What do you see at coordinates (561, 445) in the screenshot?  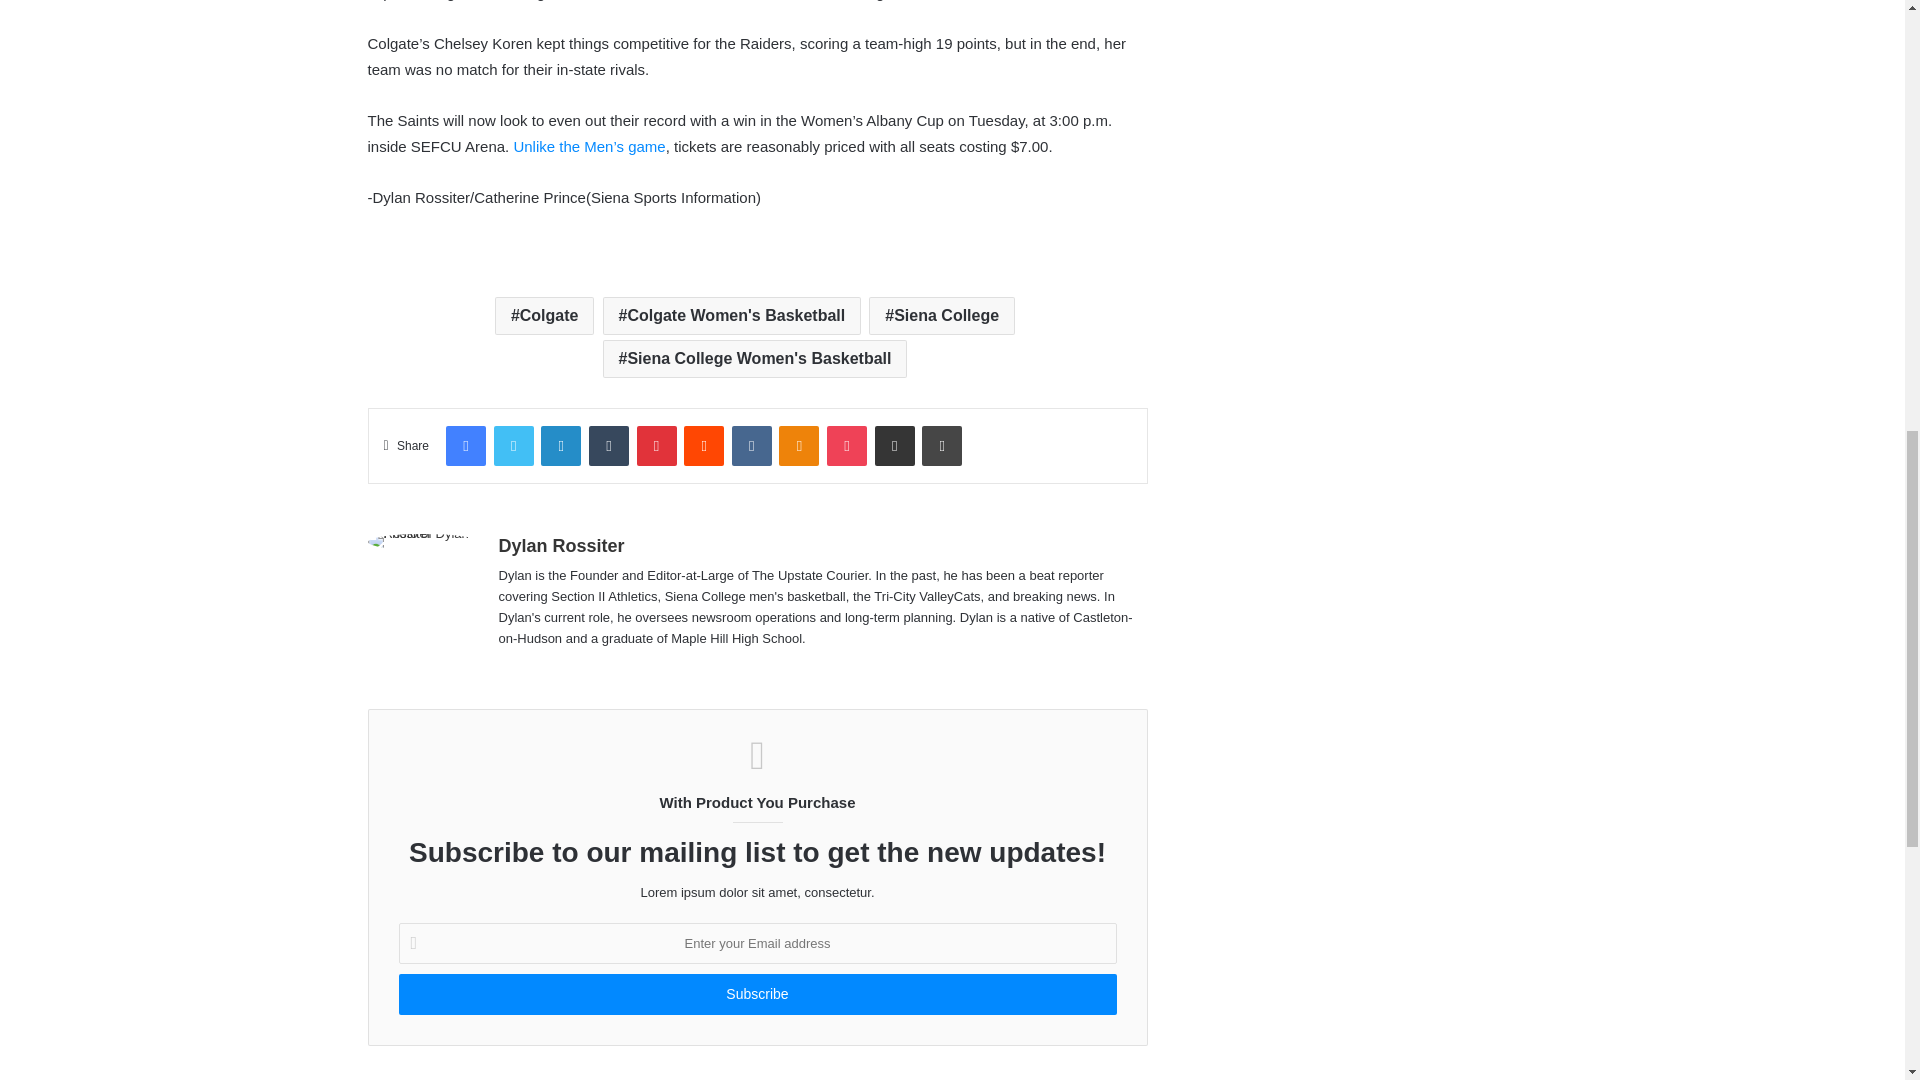 I see `LinkedIn` at bounding box center [561, 445].